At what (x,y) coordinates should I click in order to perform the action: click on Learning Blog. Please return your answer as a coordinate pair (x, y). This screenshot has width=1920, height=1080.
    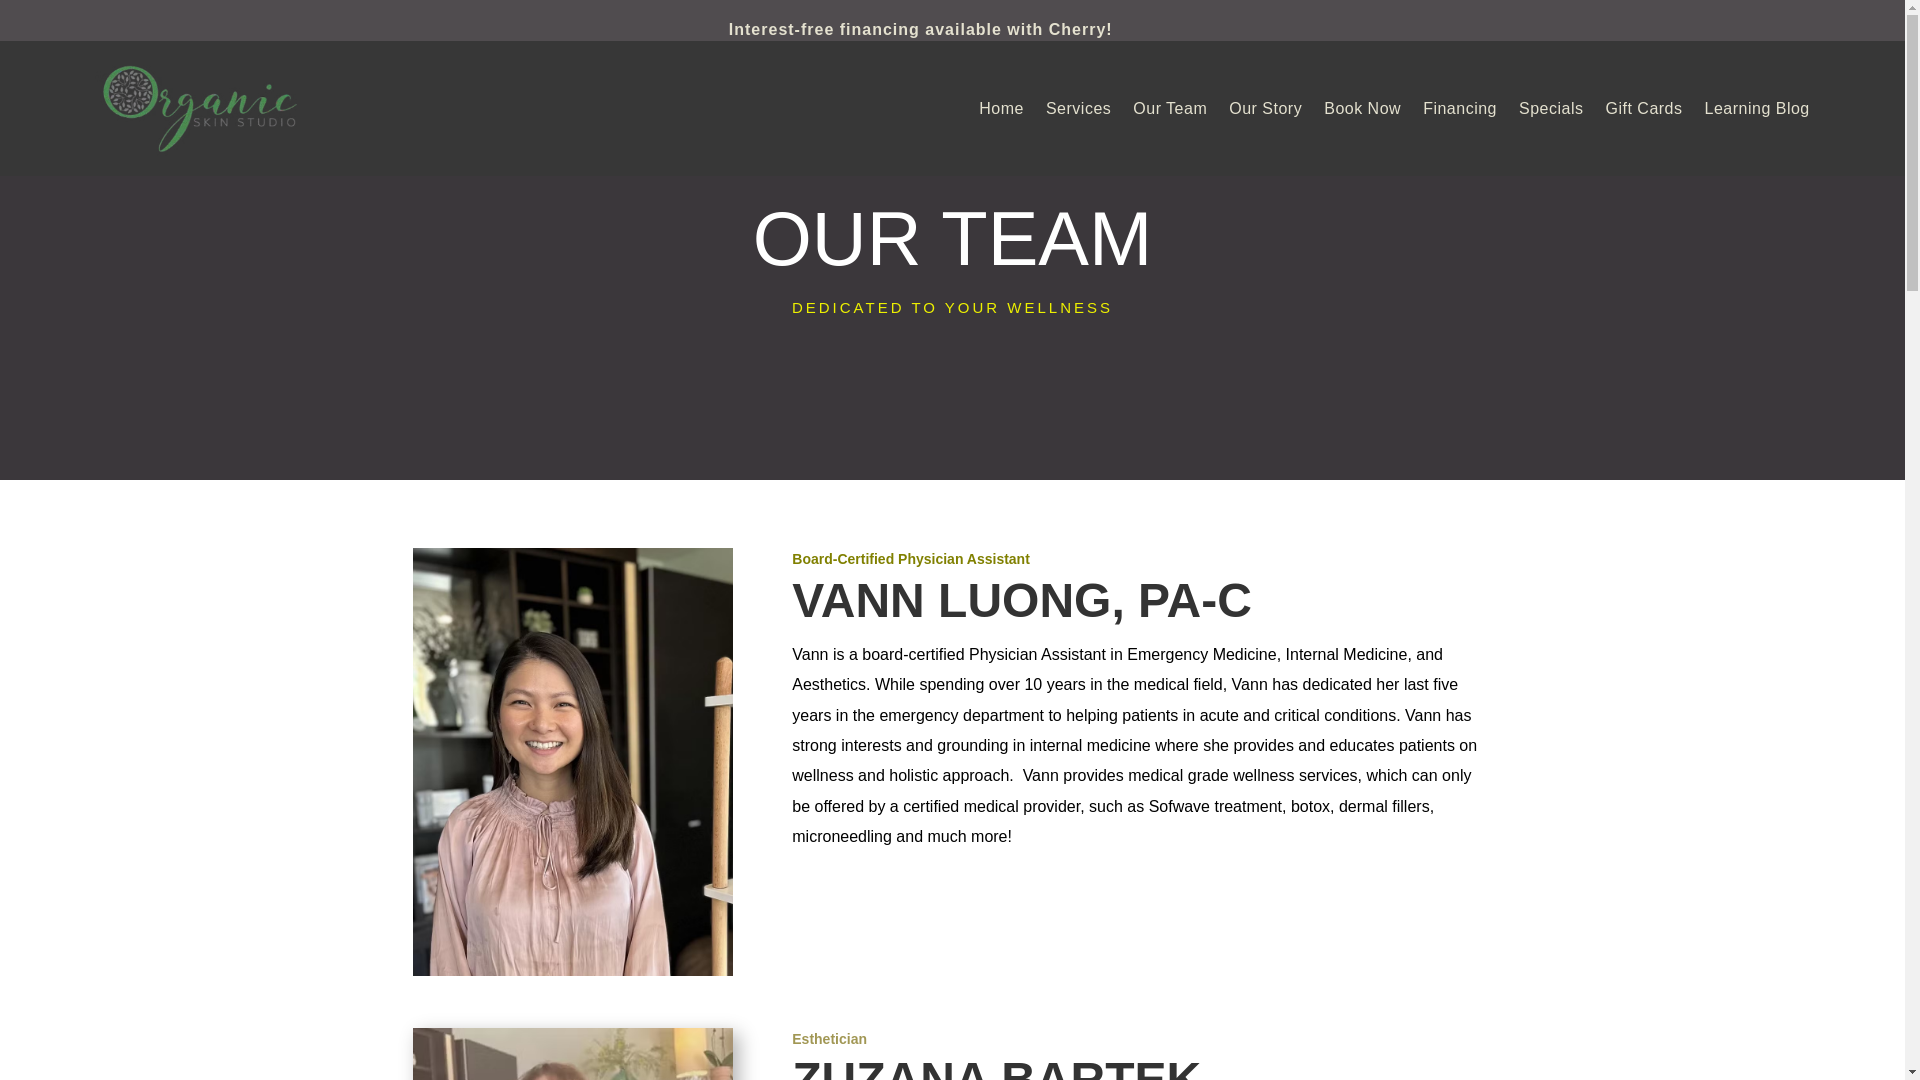
    Looking at the image, I should click on (1756, 108).